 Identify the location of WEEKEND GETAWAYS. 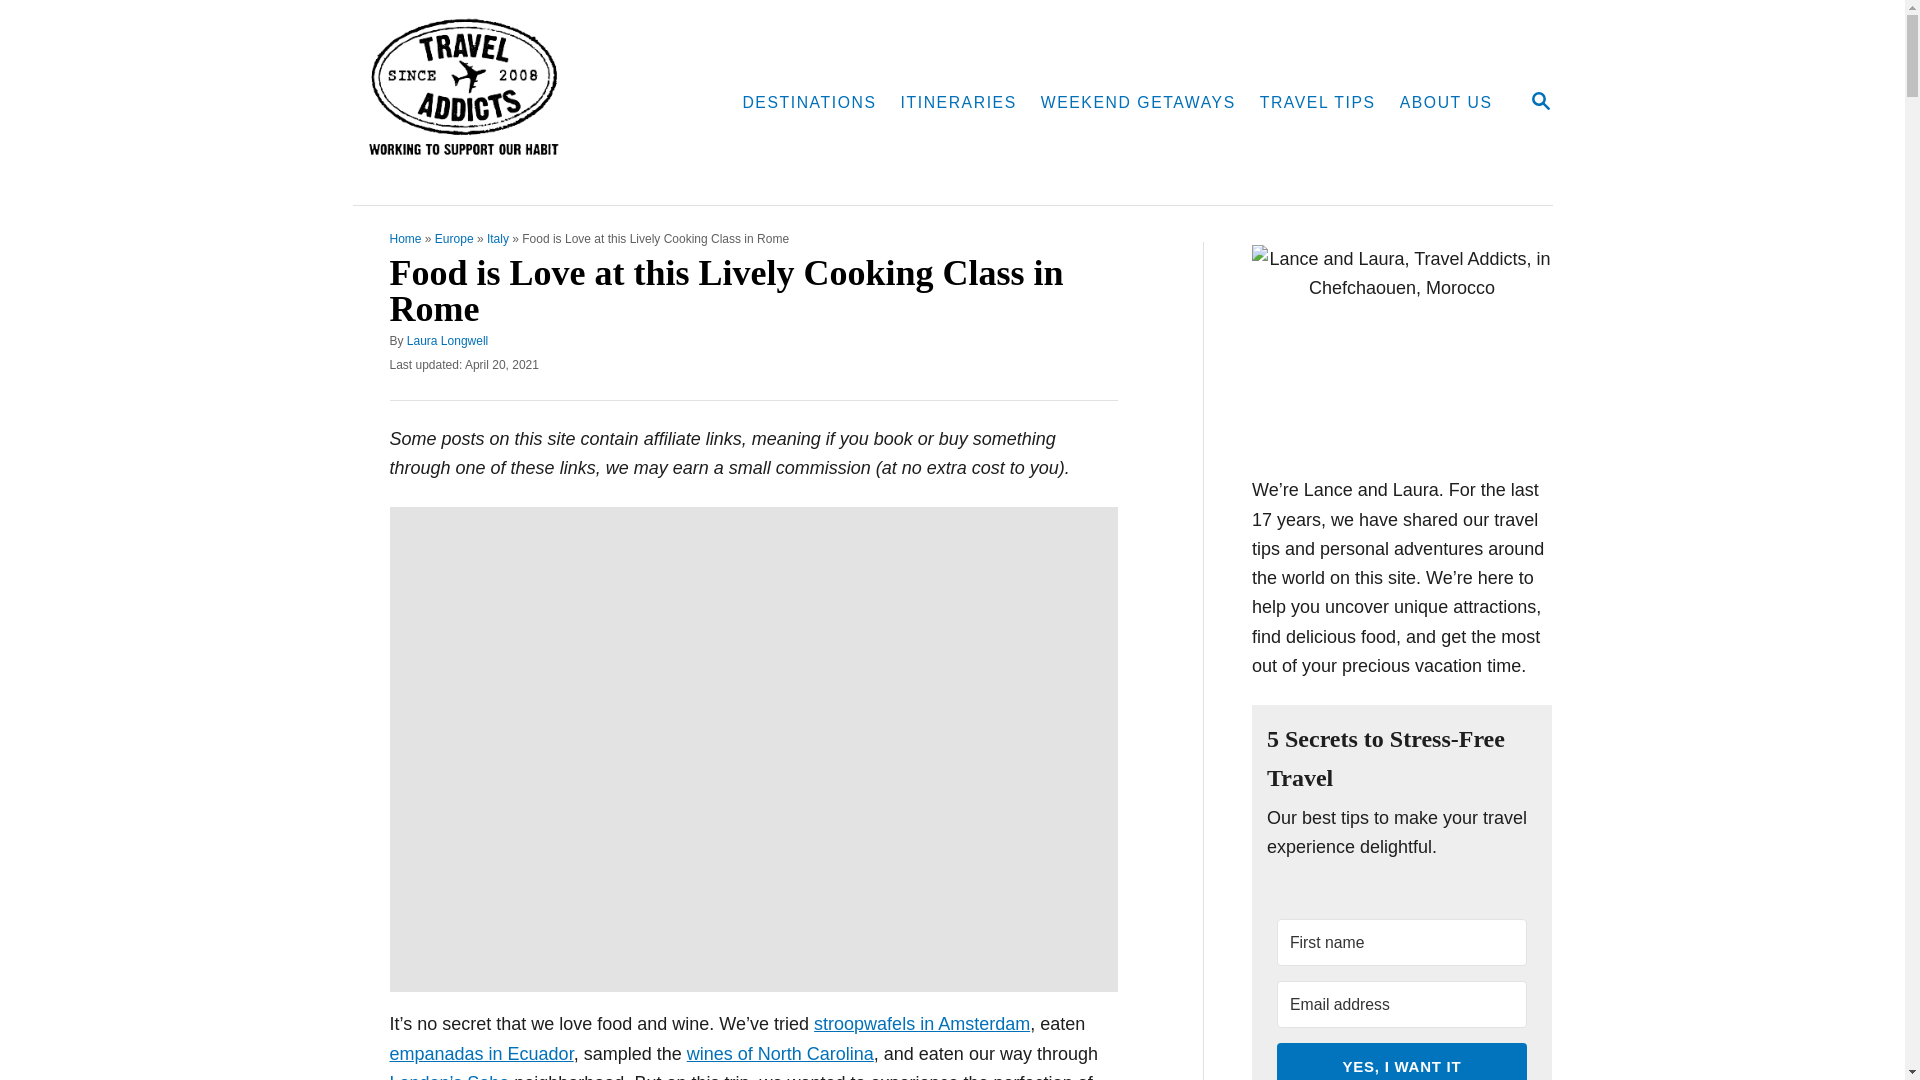
(1138, 103).